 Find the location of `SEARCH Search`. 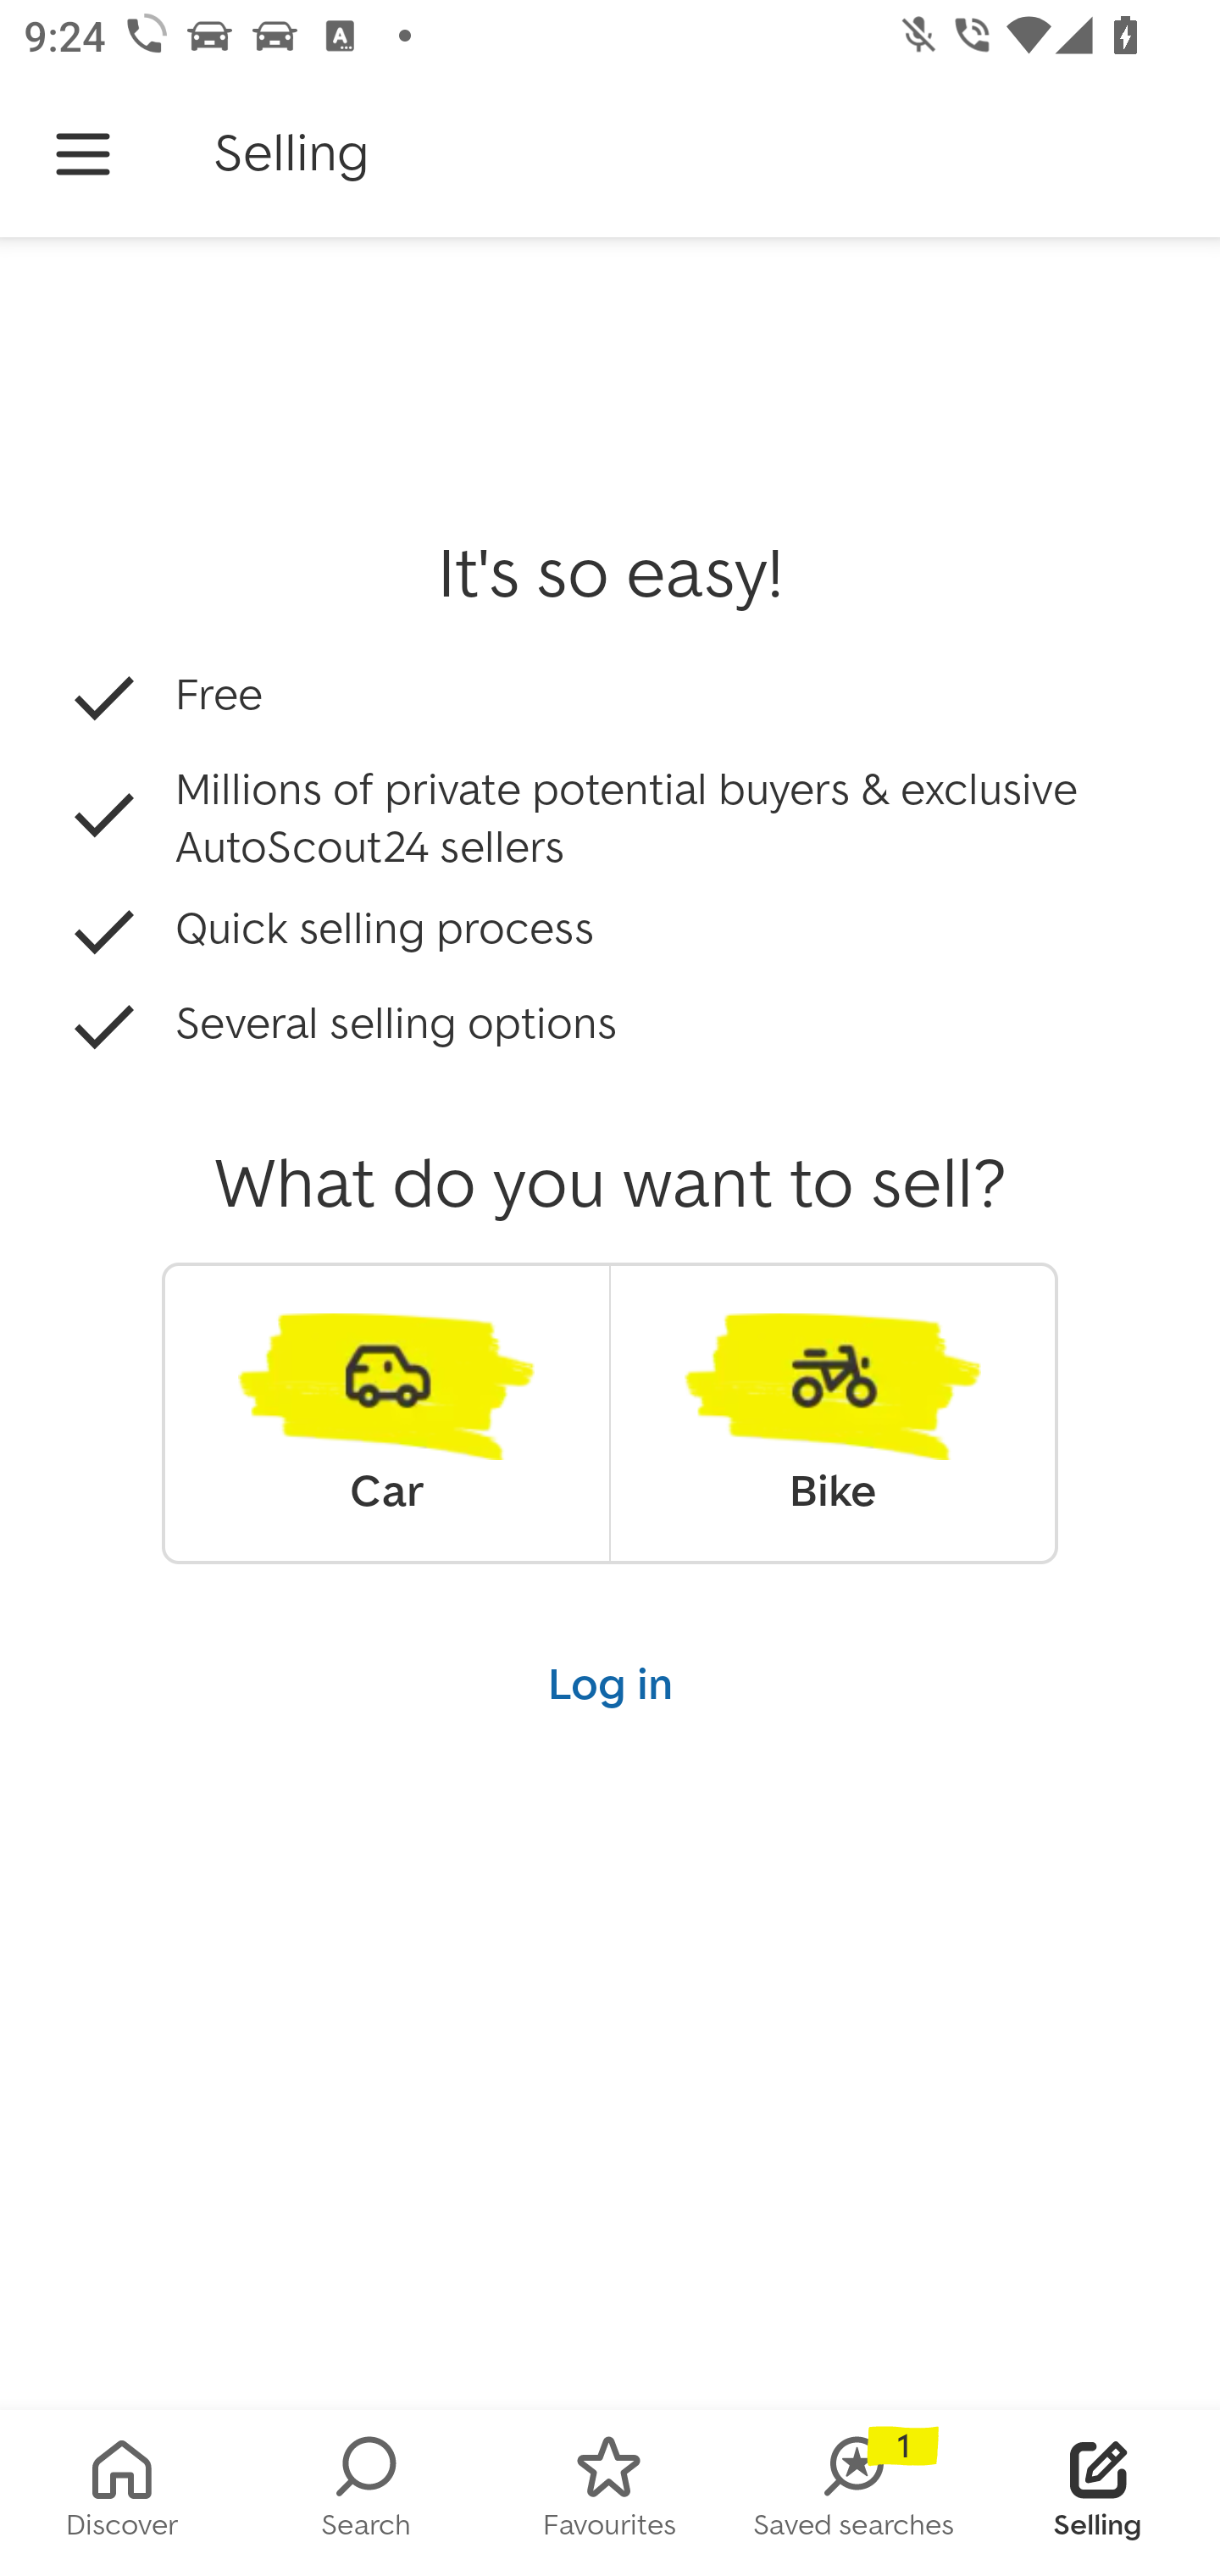

SEARCH Search is located at coordinates (366, 2493).